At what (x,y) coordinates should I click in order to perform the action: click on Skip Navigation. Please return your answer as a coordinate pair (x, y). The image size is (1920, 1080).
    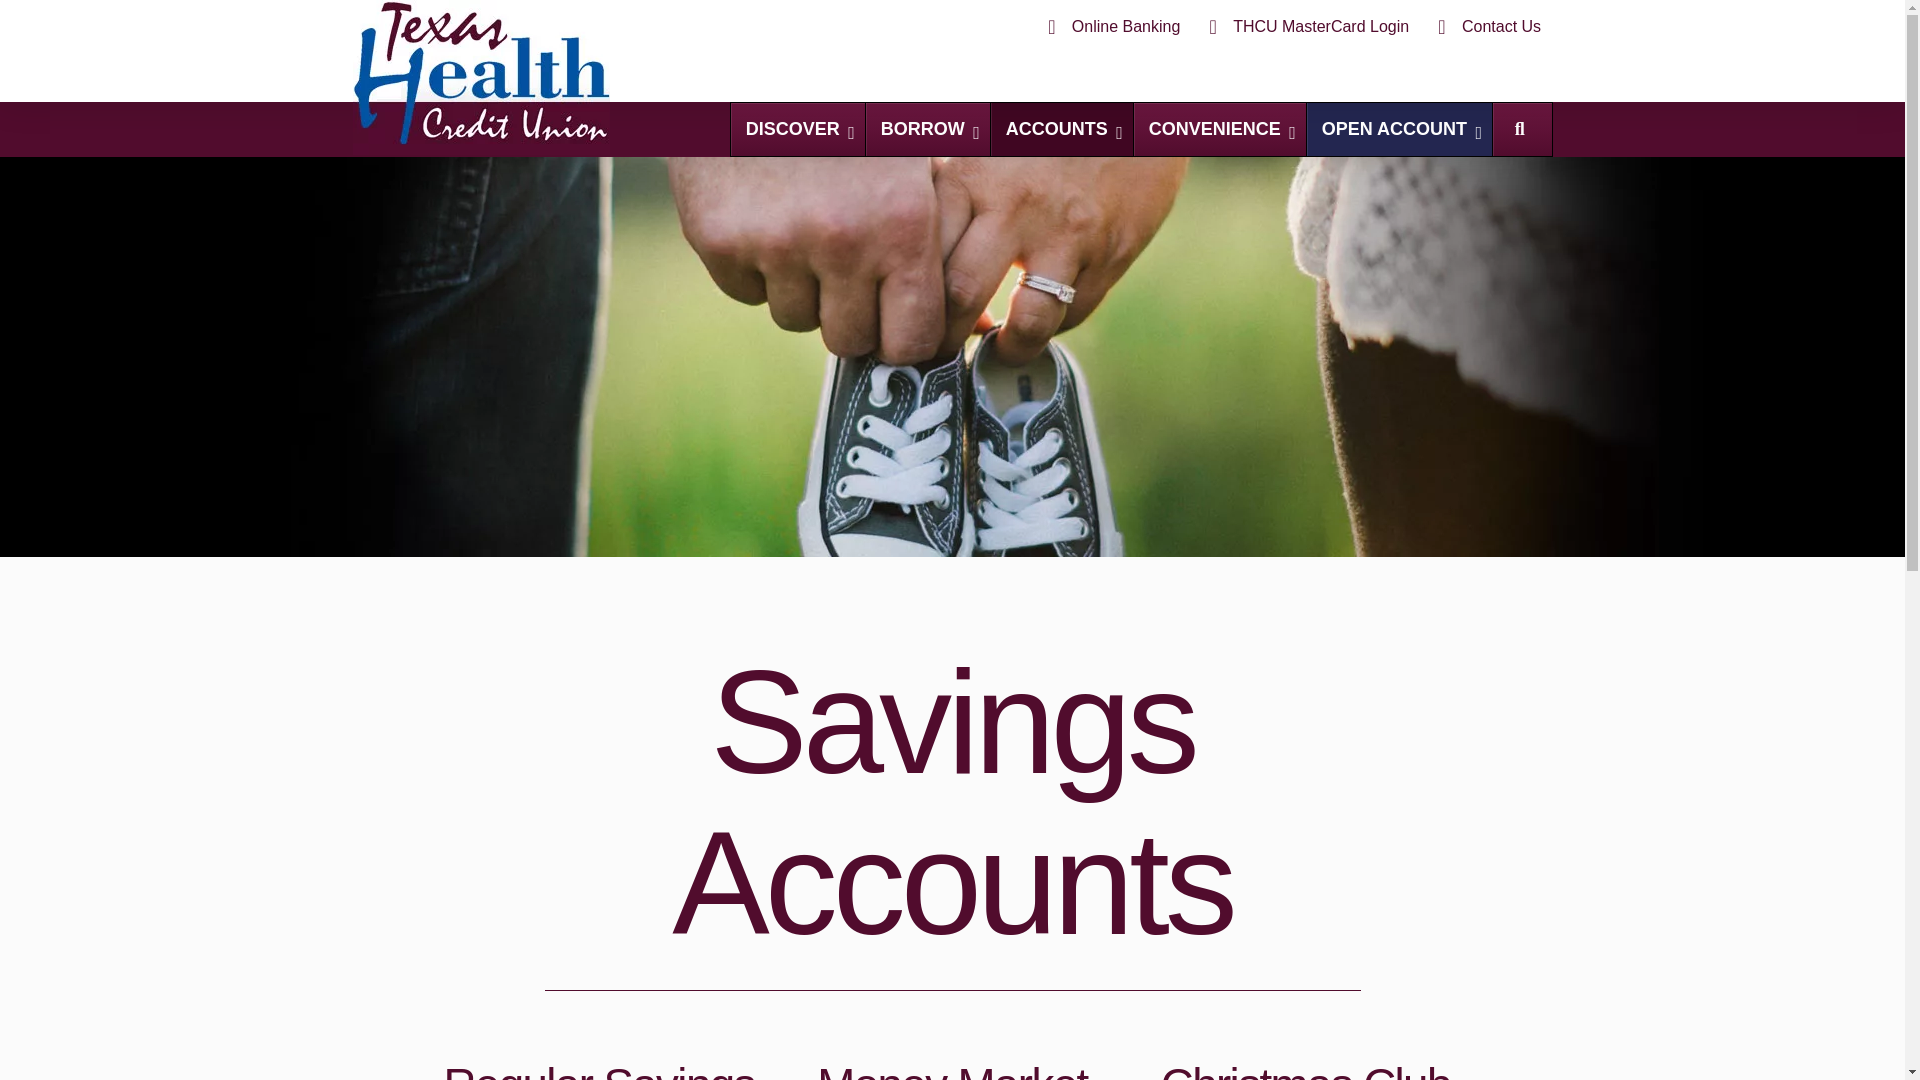
    Looking at the image, I should click on (928, 128).